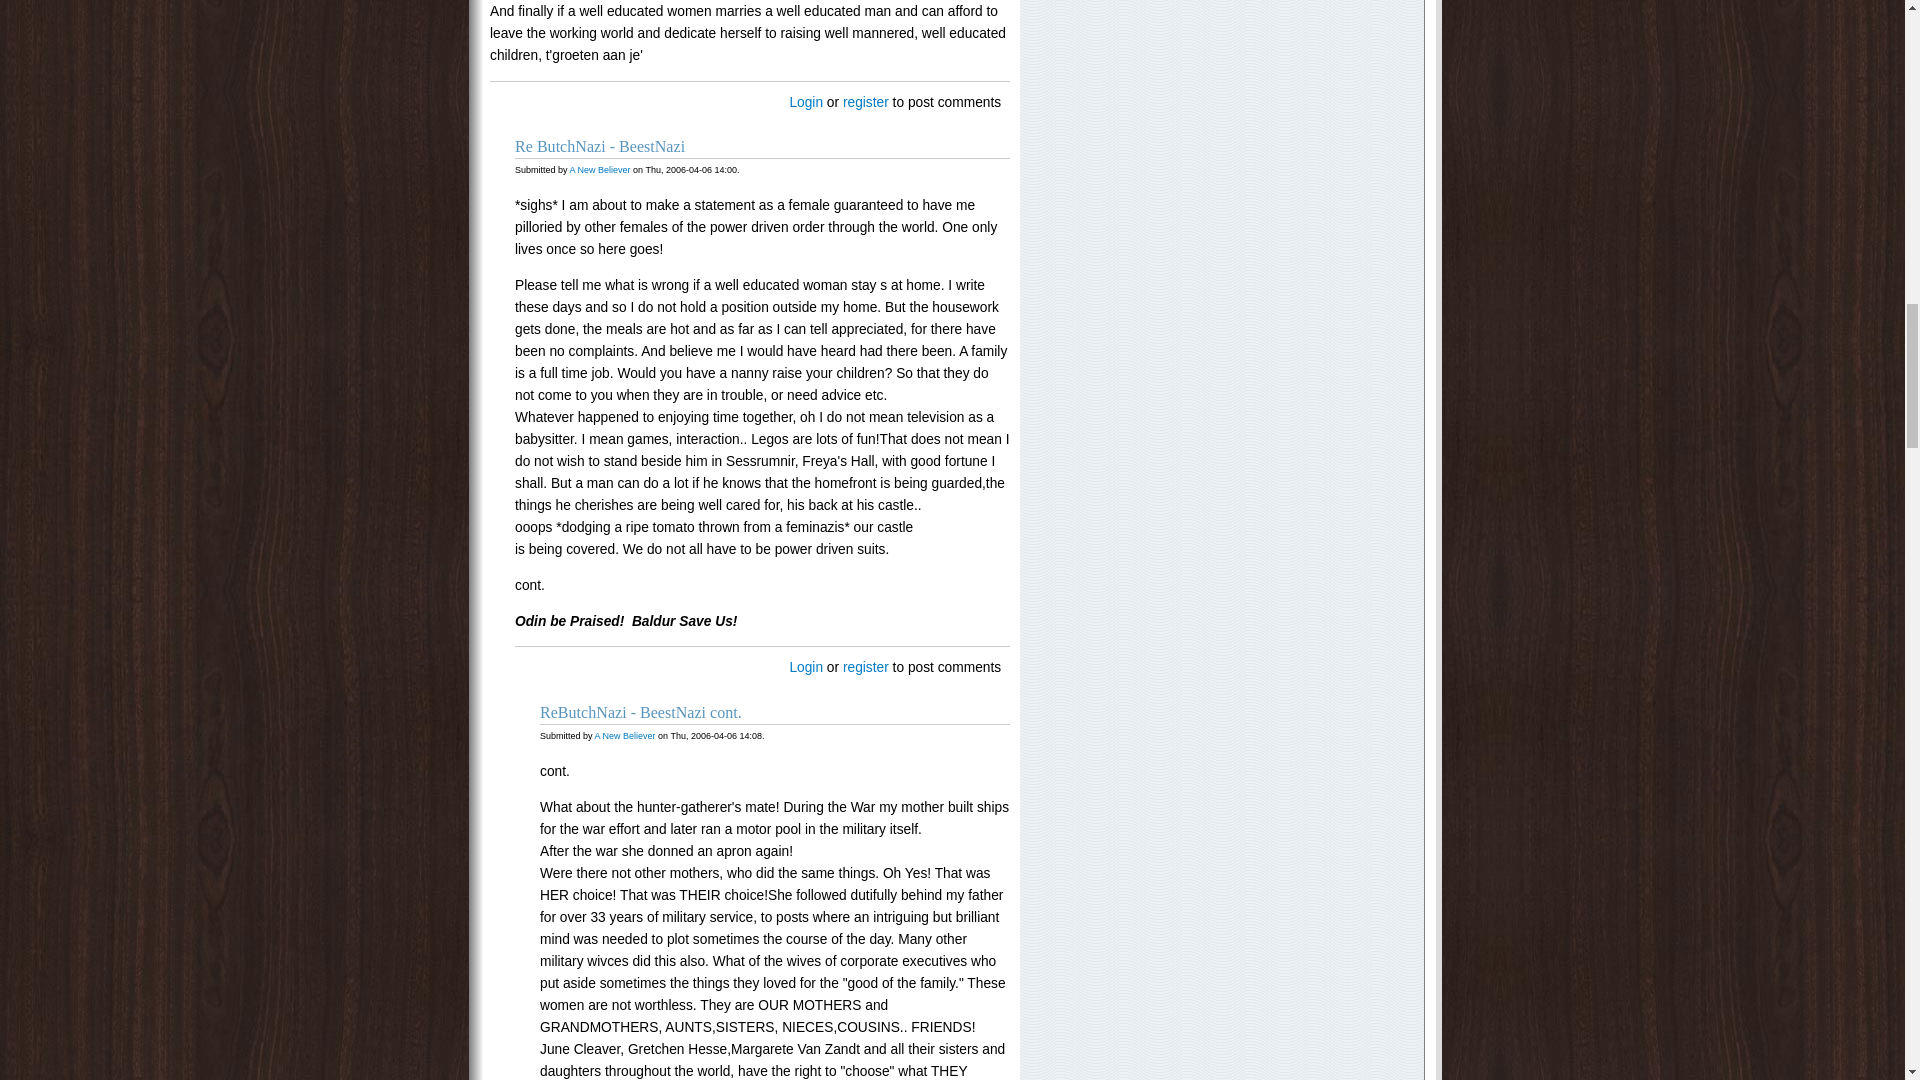  I want to click on Re ButchNazi - BeestNazi, so click(600, 146).